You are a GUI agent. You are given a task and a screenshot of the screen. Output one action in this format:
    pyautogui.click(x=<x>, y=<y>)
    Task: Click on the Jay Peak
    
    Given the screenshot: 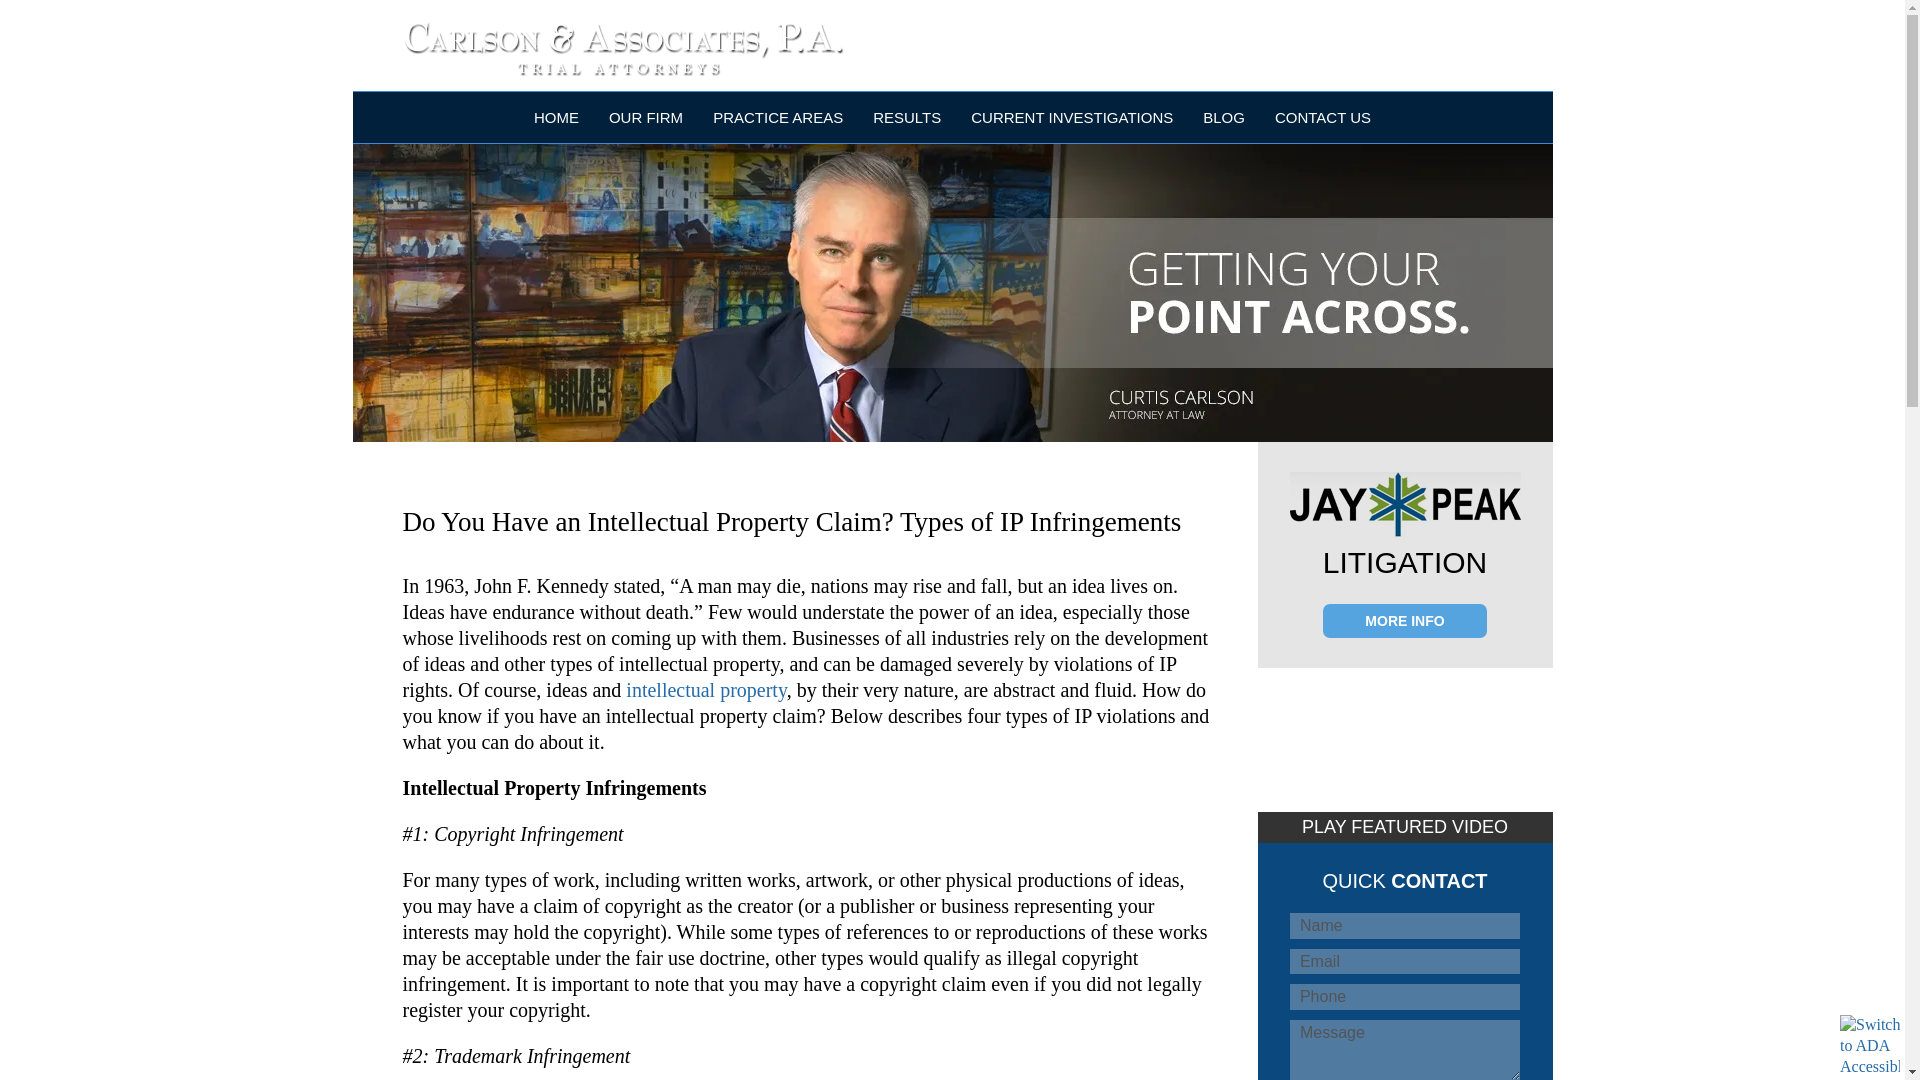 What is the action you would take?
    pyautogui.click(x=1405, y=504)
    